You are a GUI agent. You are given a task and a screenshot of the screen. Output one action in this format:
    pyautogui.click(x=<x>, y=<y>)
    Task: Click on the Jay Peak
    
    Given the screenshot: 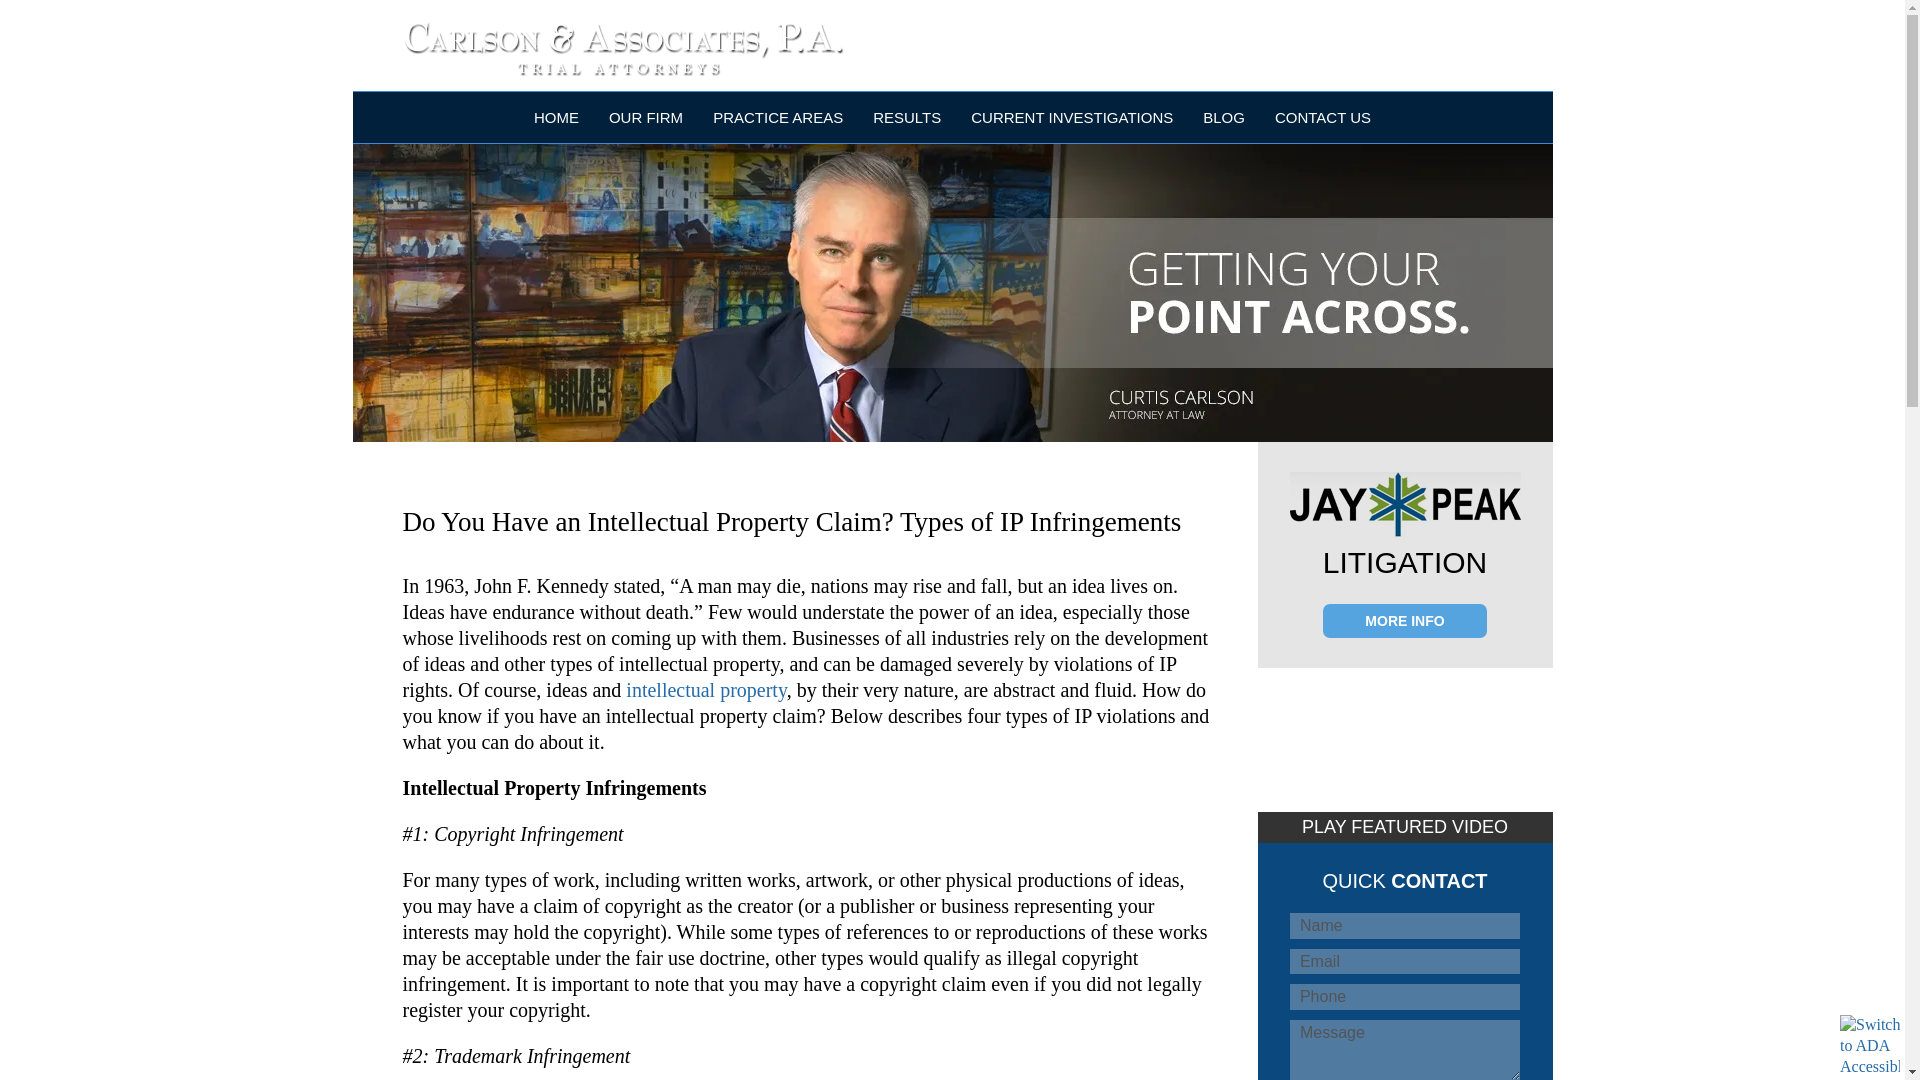 What is the action you would take?
    pyautogui.click(x=1405, y=504)
    